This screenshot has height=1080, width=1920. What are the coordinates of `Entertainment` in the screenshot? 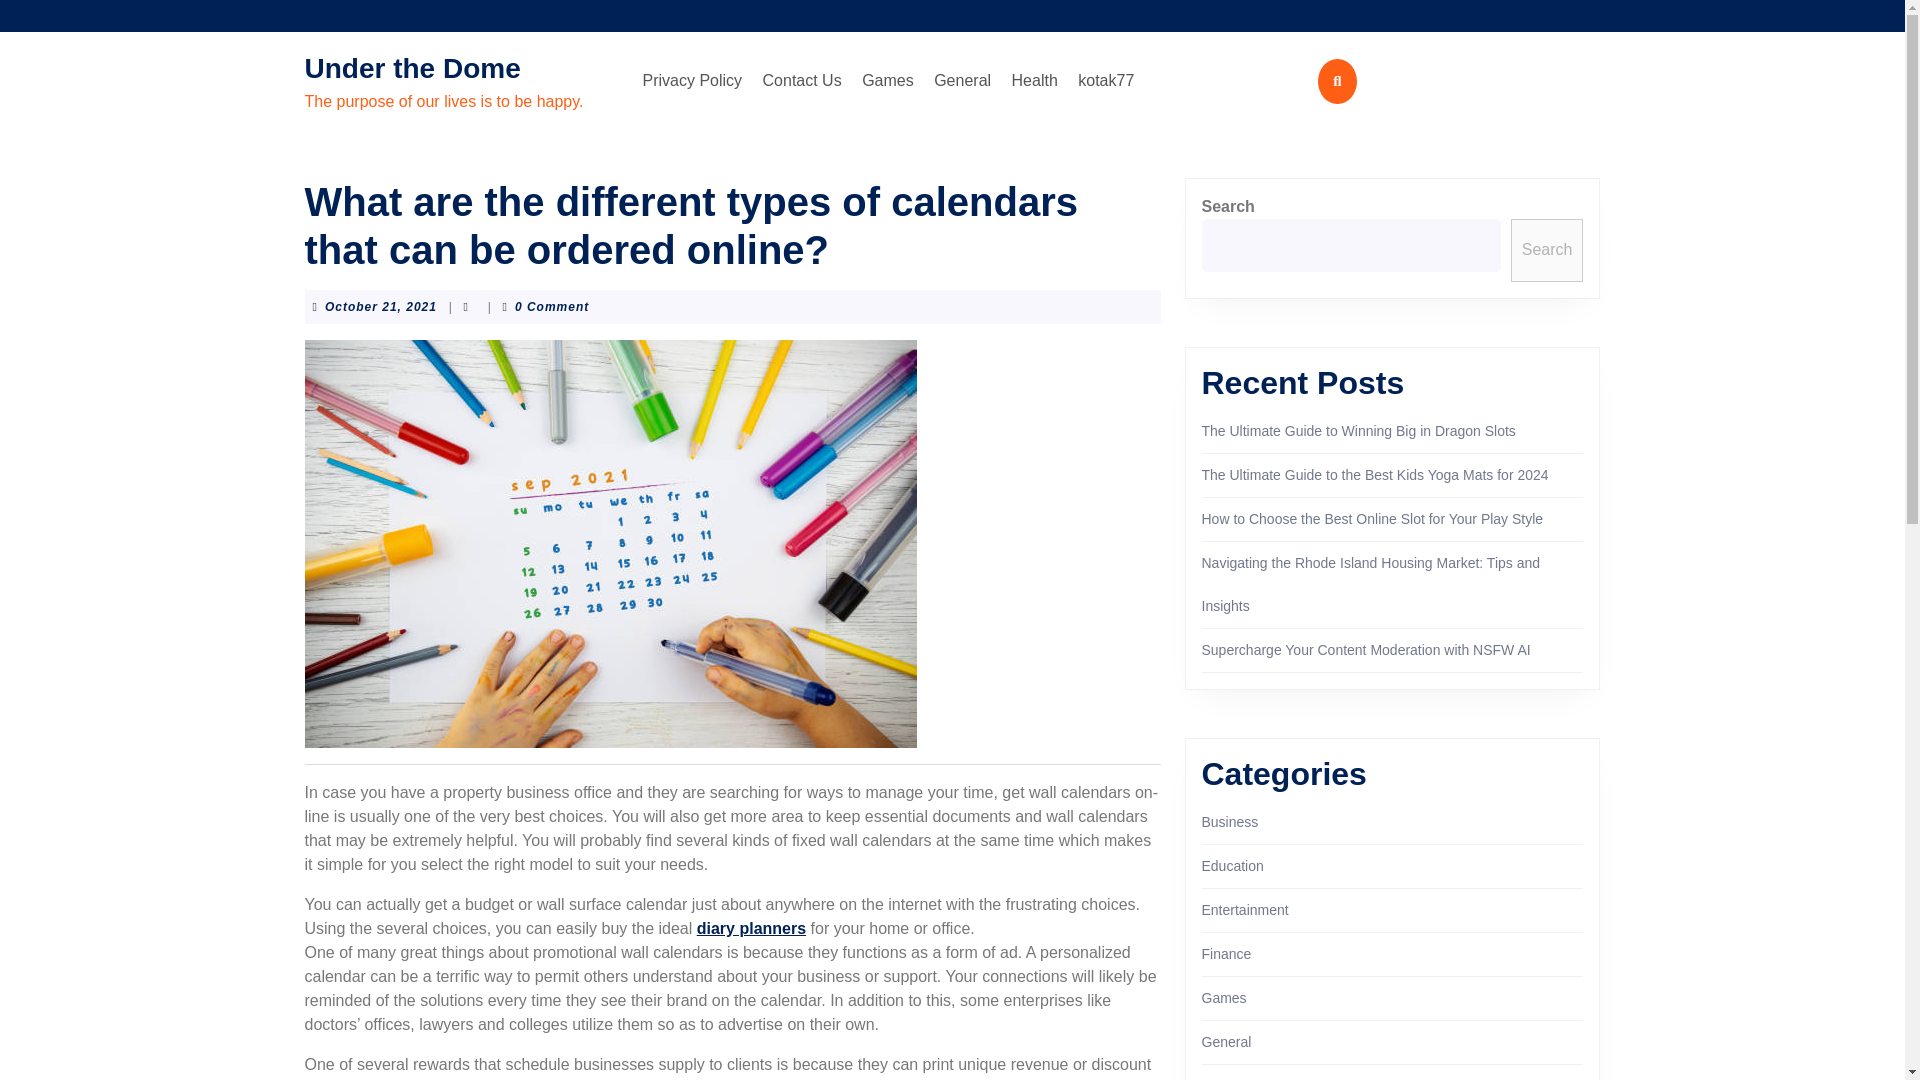 It's located at (1106, 80).